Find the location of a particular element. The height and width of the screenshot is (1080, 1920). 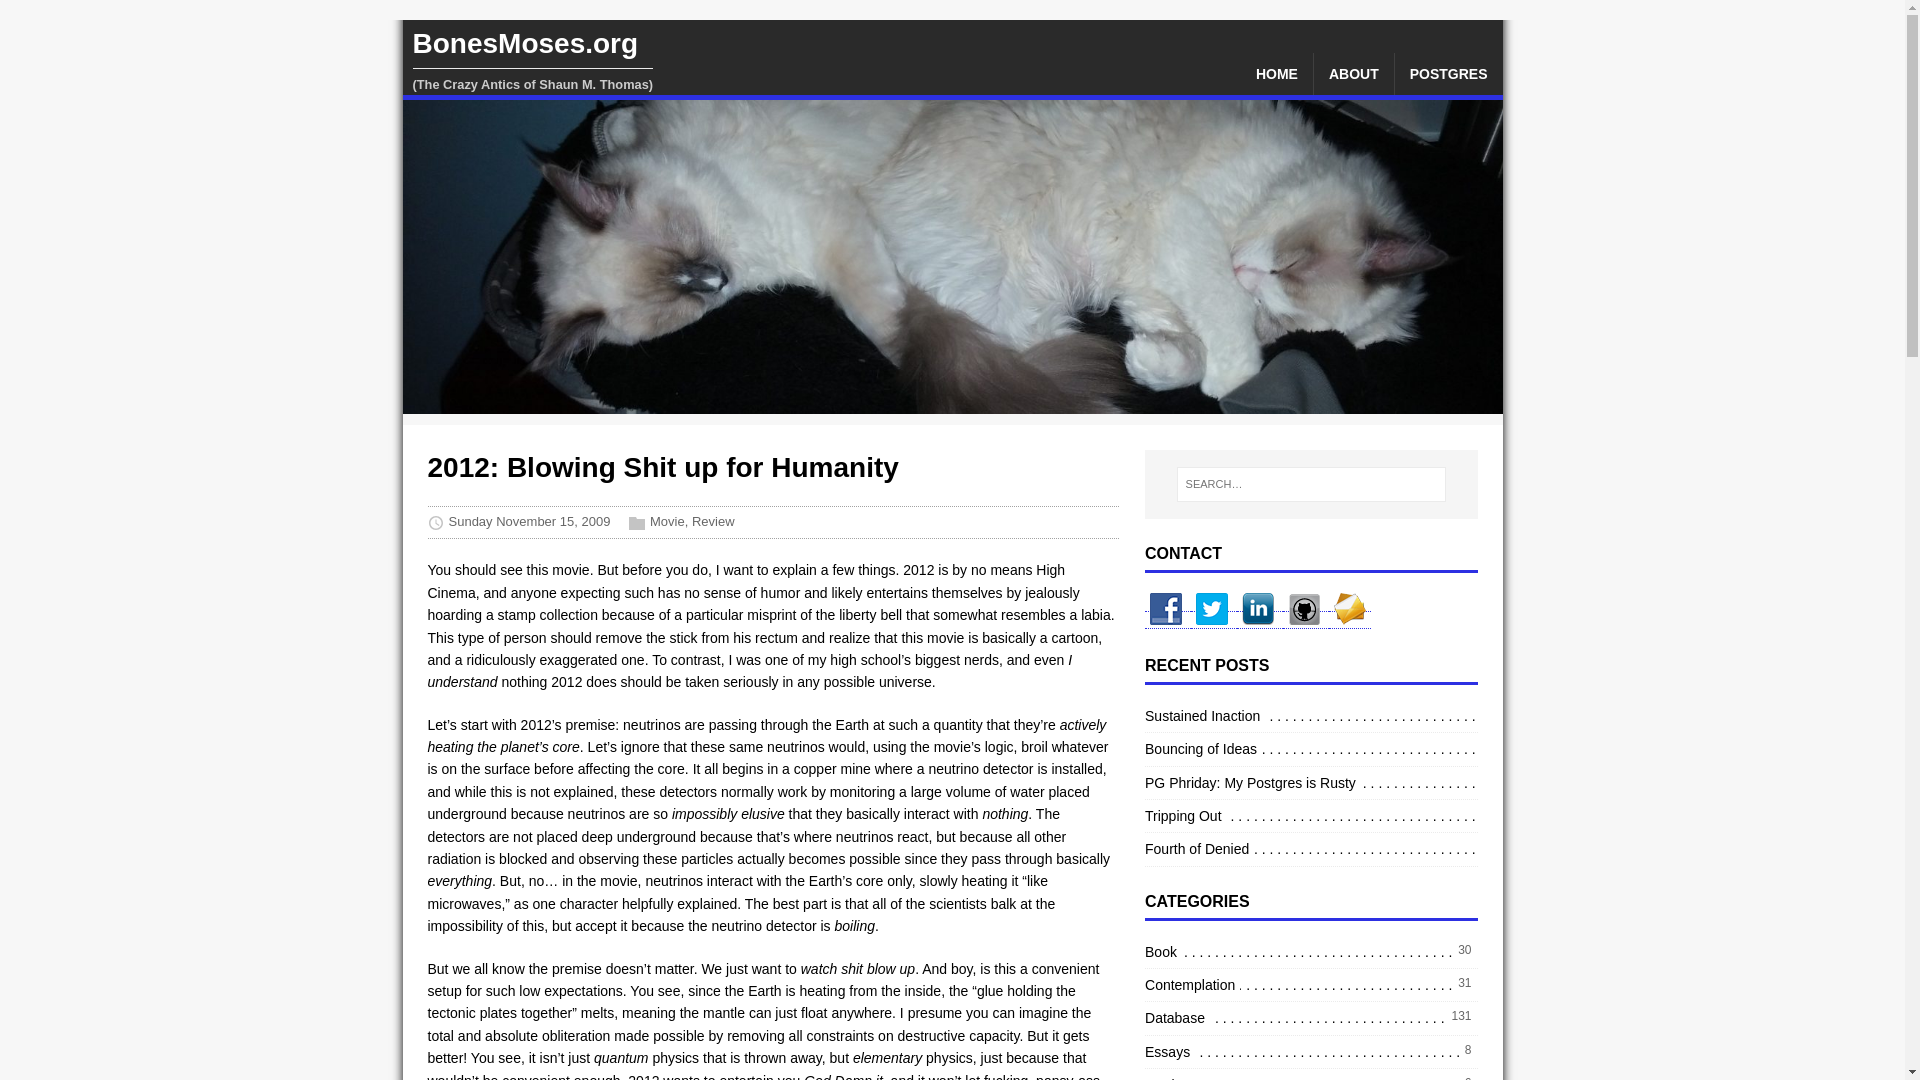

ABOUT is located at coordinates (1353, 74).